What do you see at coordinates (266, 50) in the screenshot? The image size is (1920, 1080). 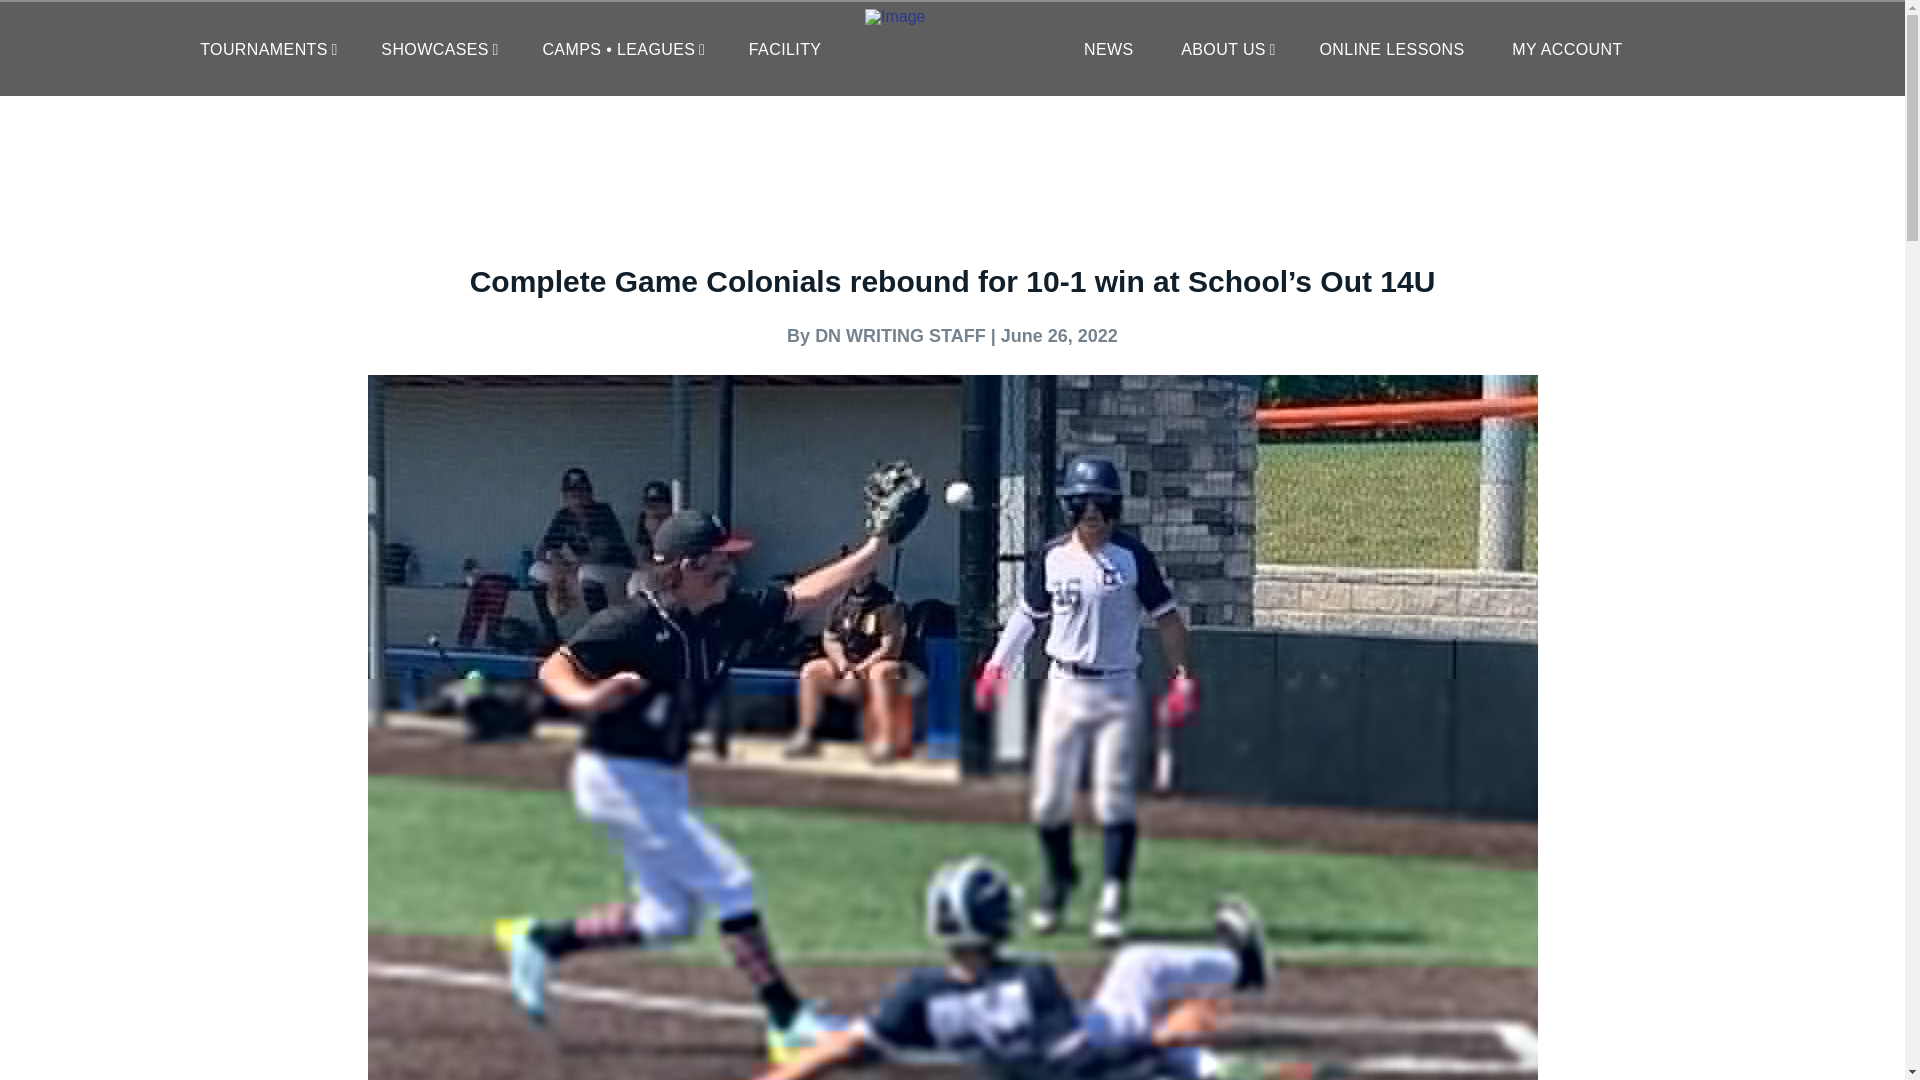 I see `TOURNAMENTS` at bounding box center [266, 50].